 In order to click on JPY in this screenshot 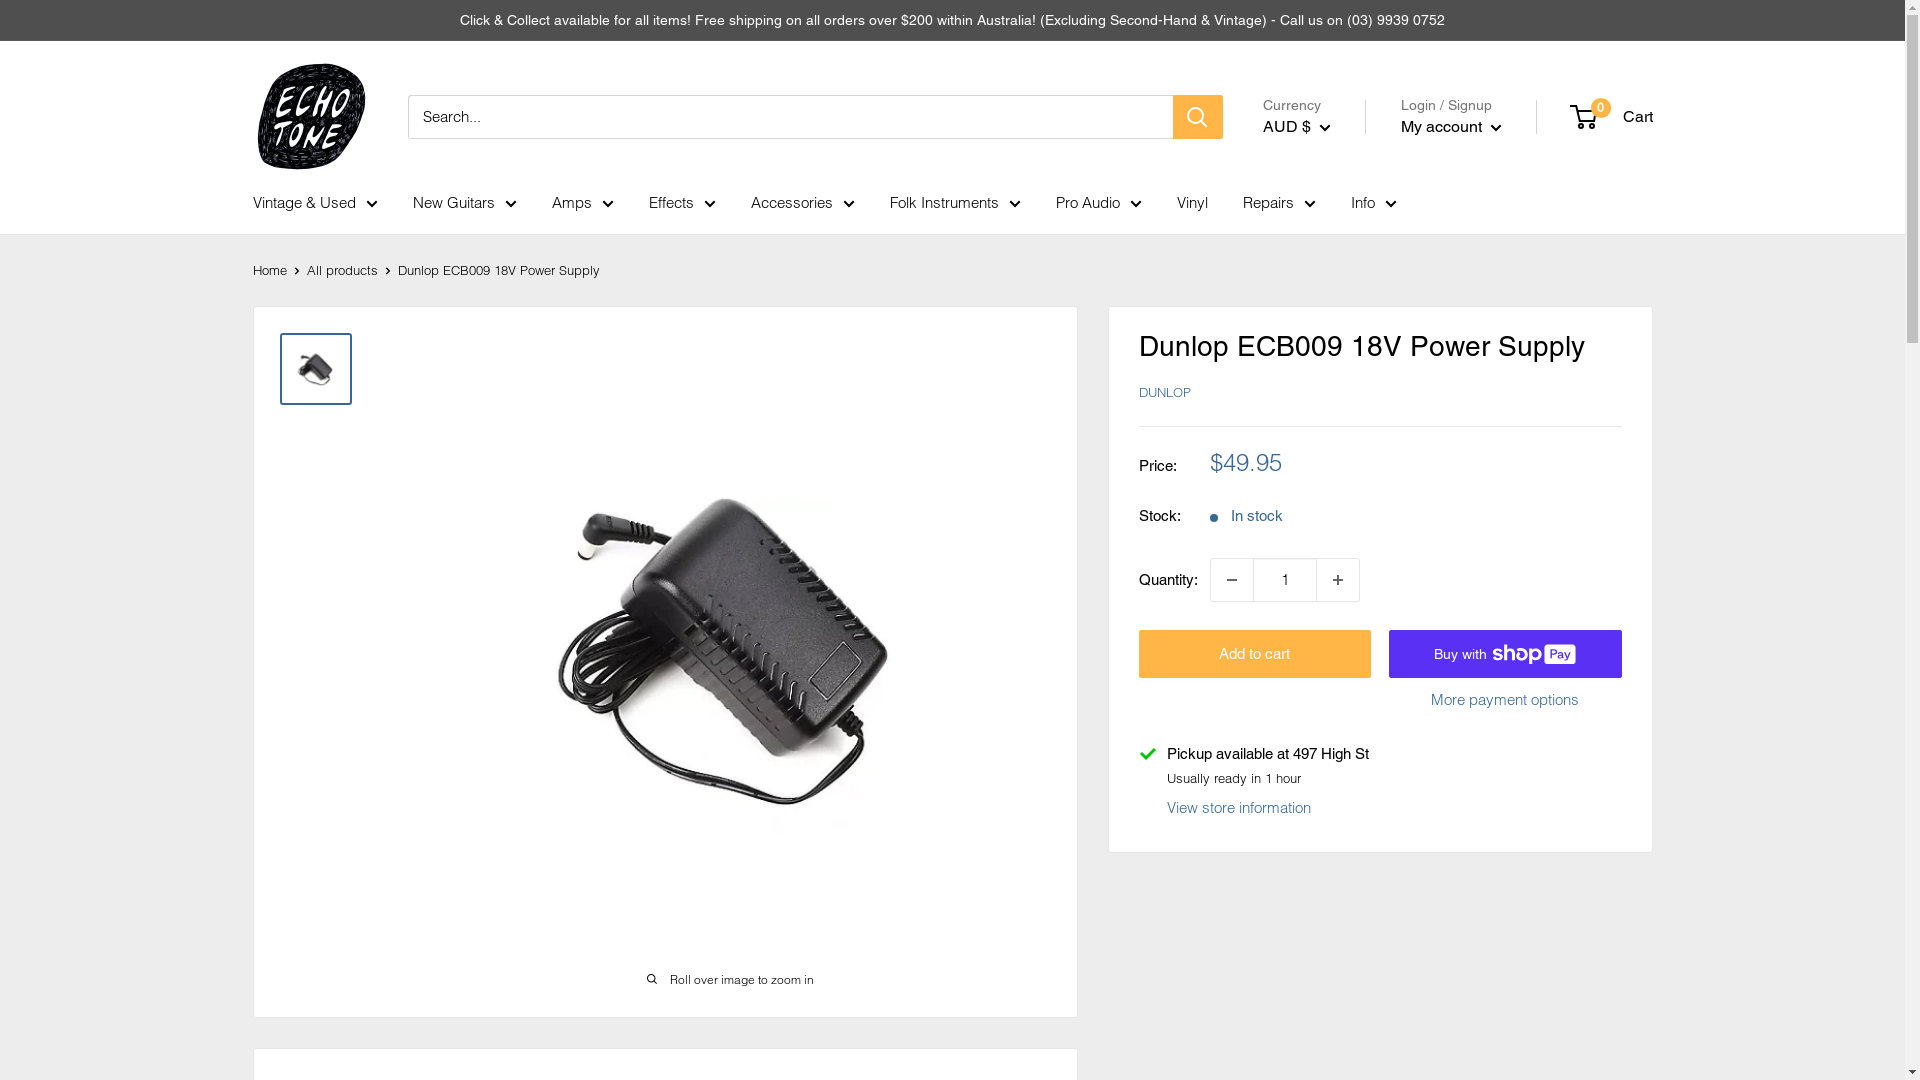, I will do `click(305, 887)`.